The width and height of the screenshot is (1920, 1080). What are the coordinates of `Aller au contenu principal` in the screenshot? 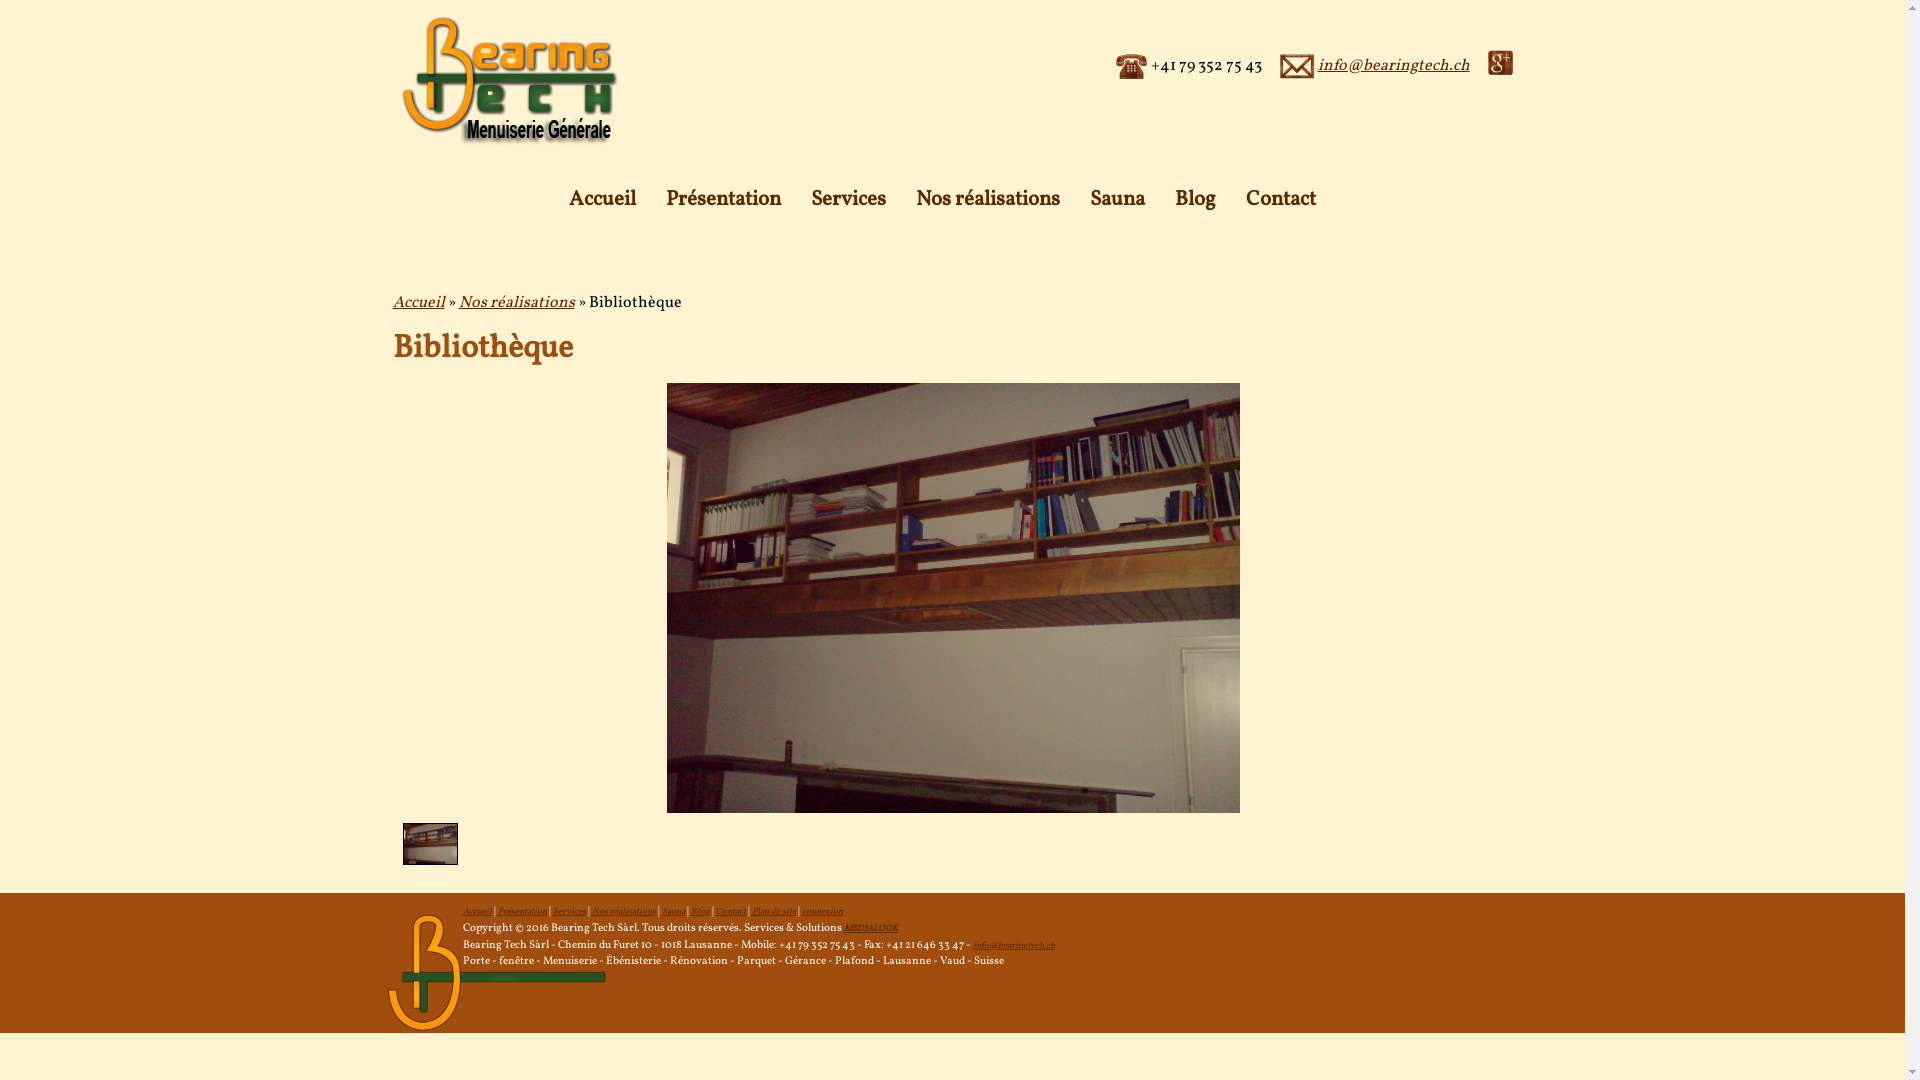 It's located at (856, 0).